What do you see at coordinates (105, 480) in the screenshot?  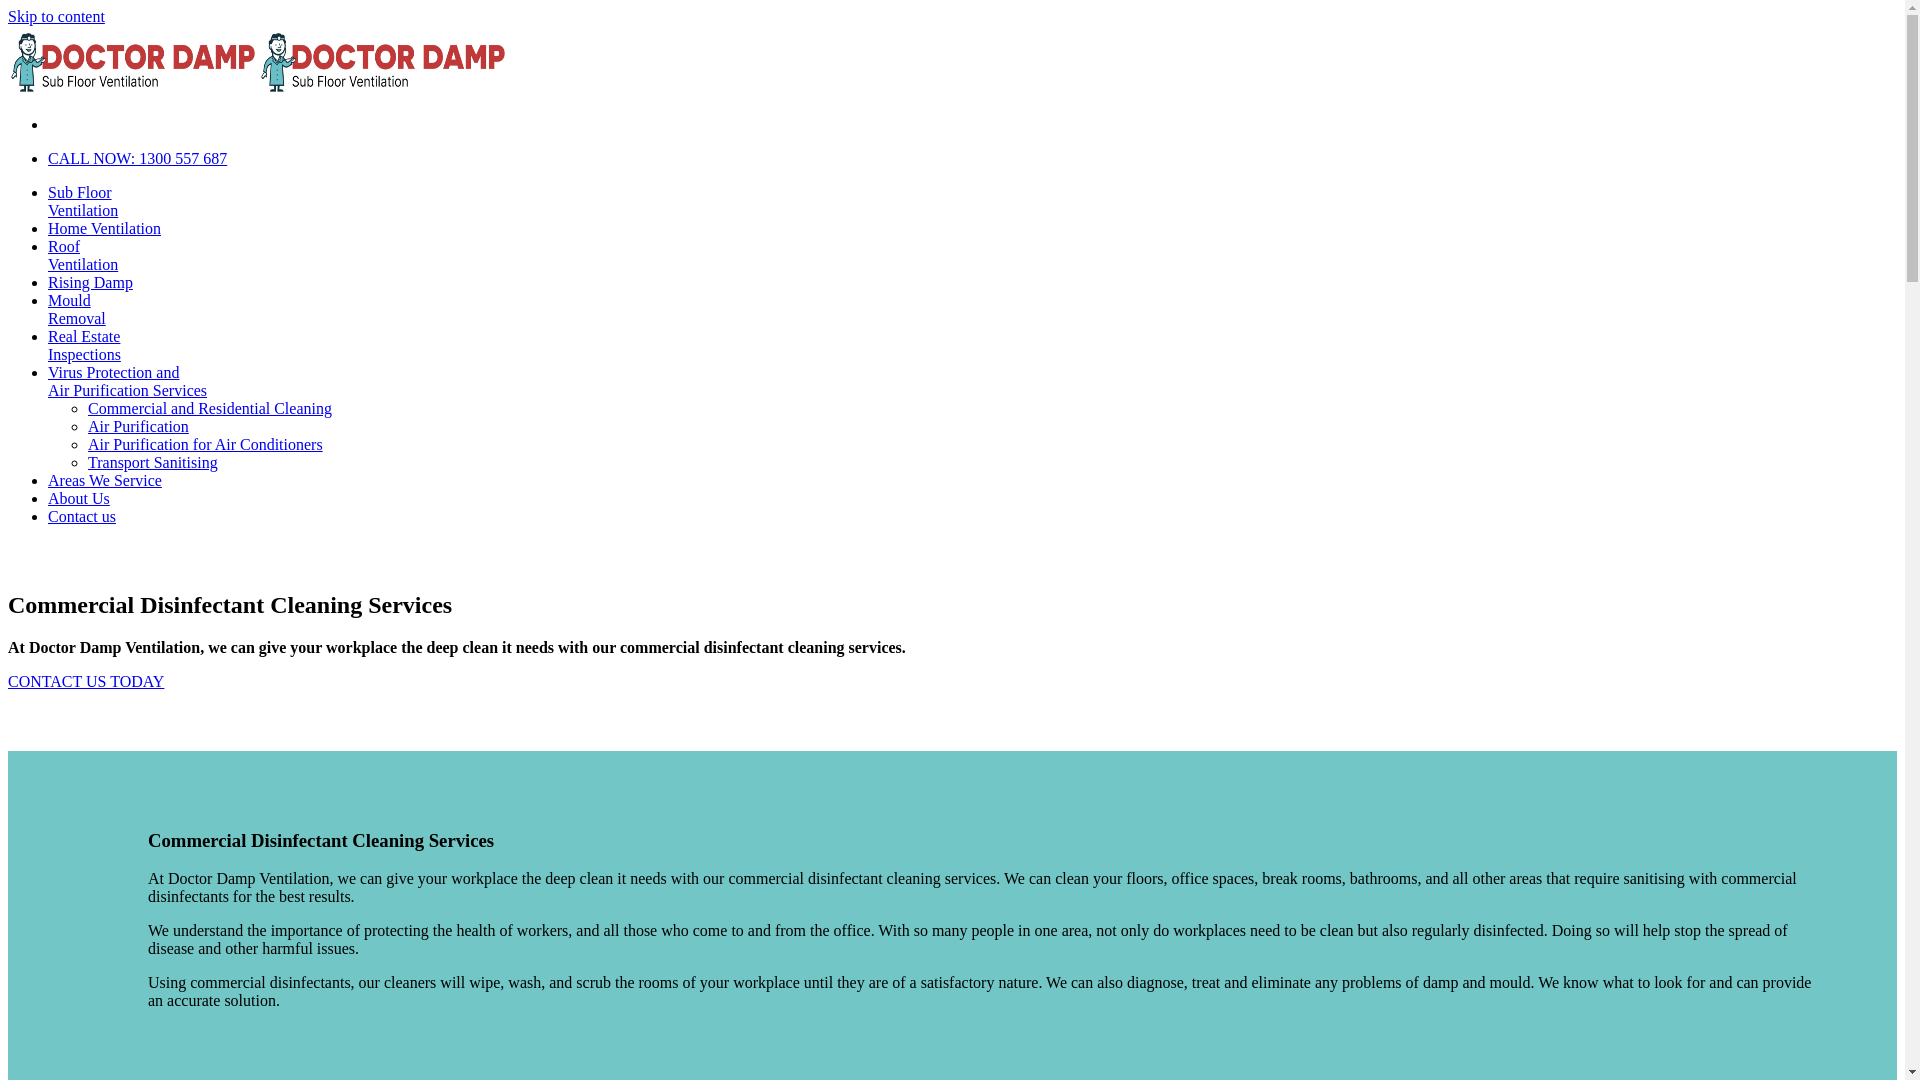 I see `Areas We Service` at bounding box center [105, 480].